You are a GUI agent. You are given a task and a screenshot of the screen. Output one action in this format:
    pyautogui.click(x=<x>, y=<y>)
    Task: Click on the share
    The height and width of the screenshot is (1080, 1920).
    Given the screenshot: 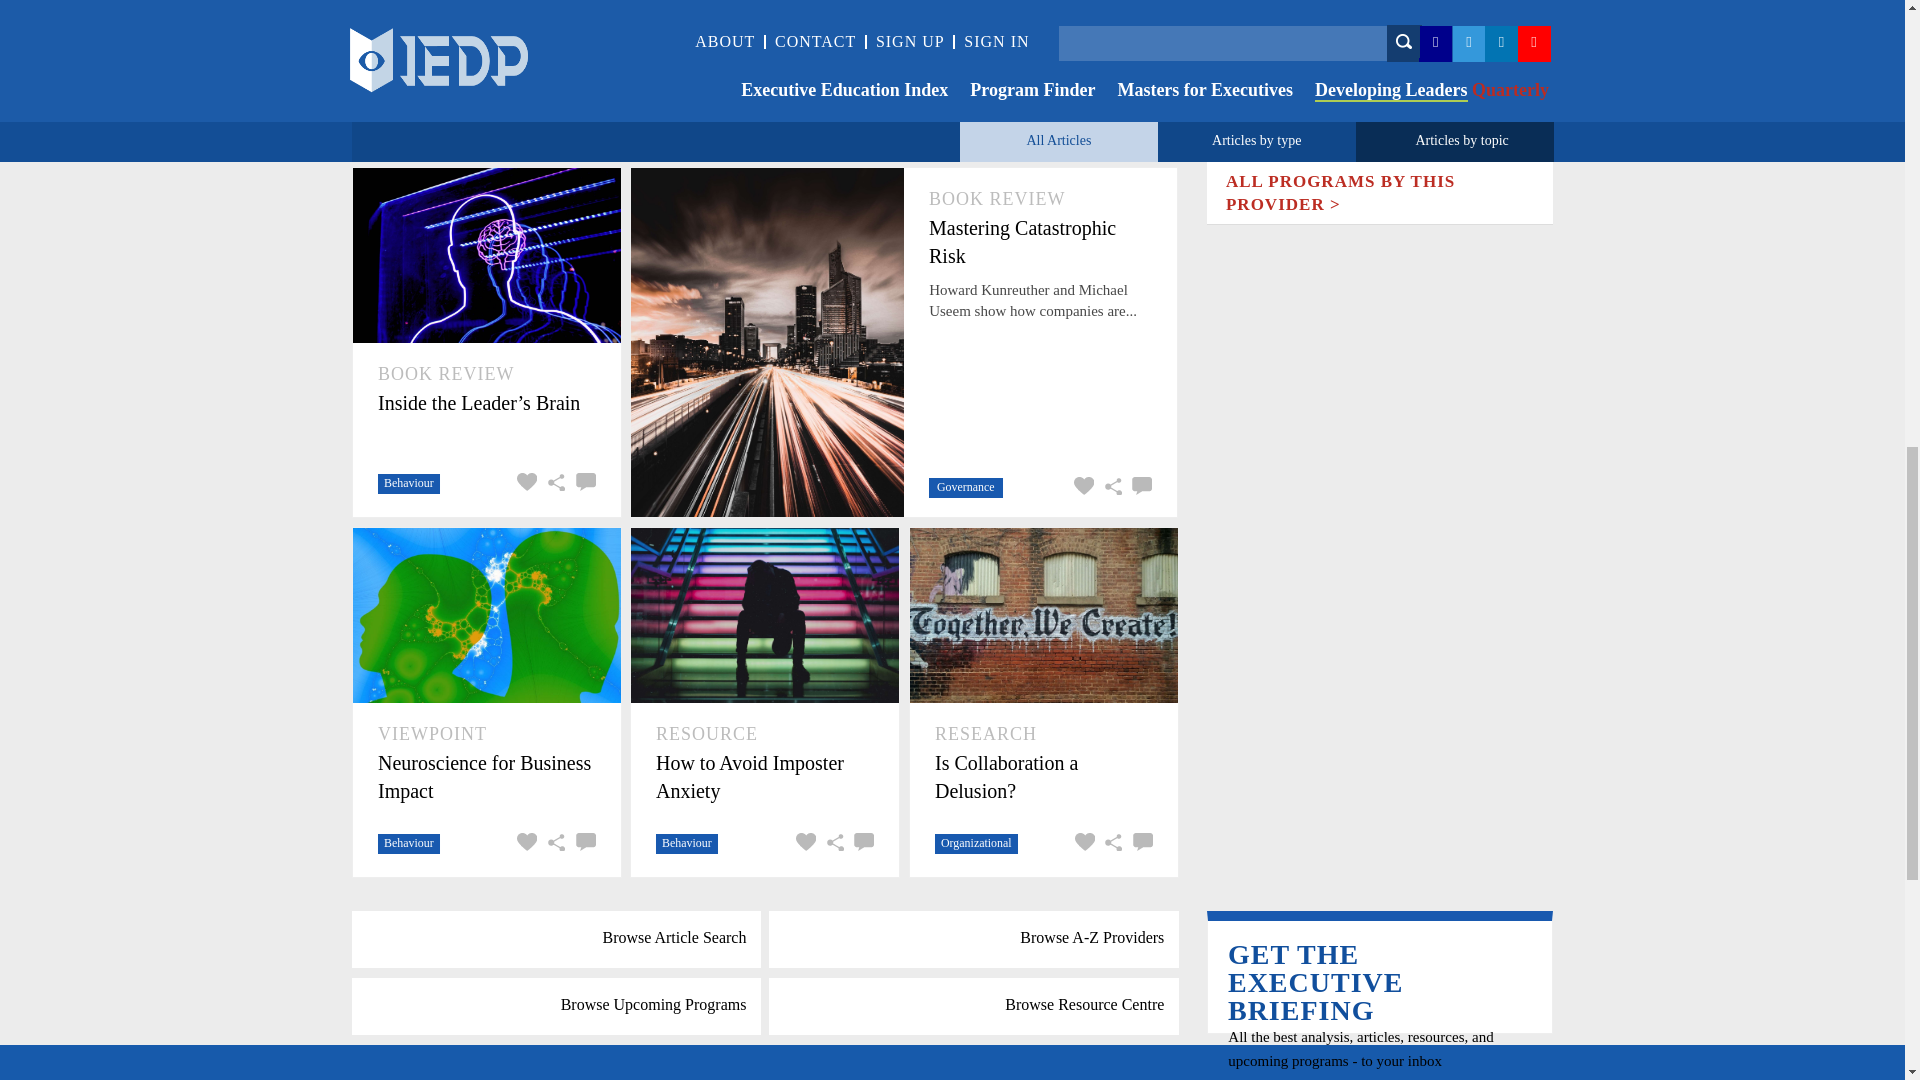 What is the action you would take?
    pyautogui.click(x=554, y=844)
    